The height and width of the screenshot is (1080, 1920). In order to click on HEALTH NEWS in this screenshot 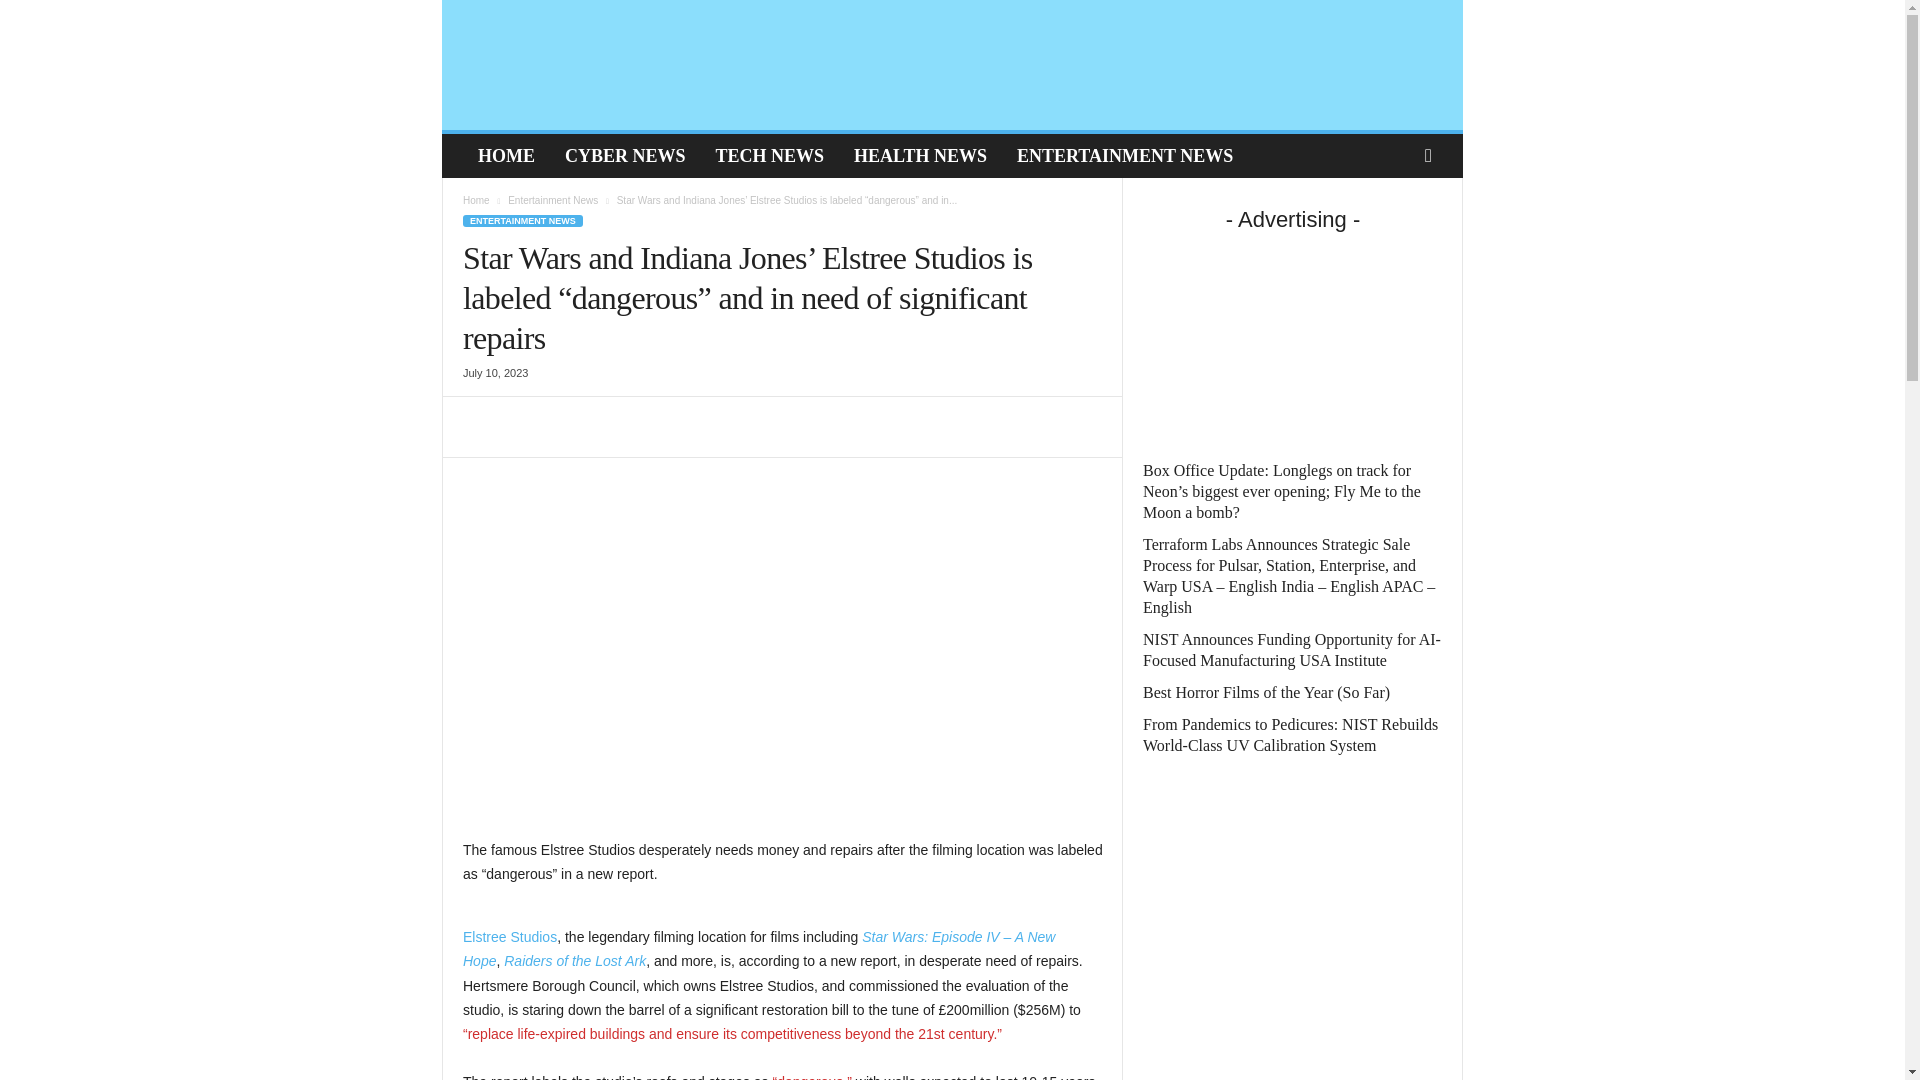, I will do `click(920, 156)`.